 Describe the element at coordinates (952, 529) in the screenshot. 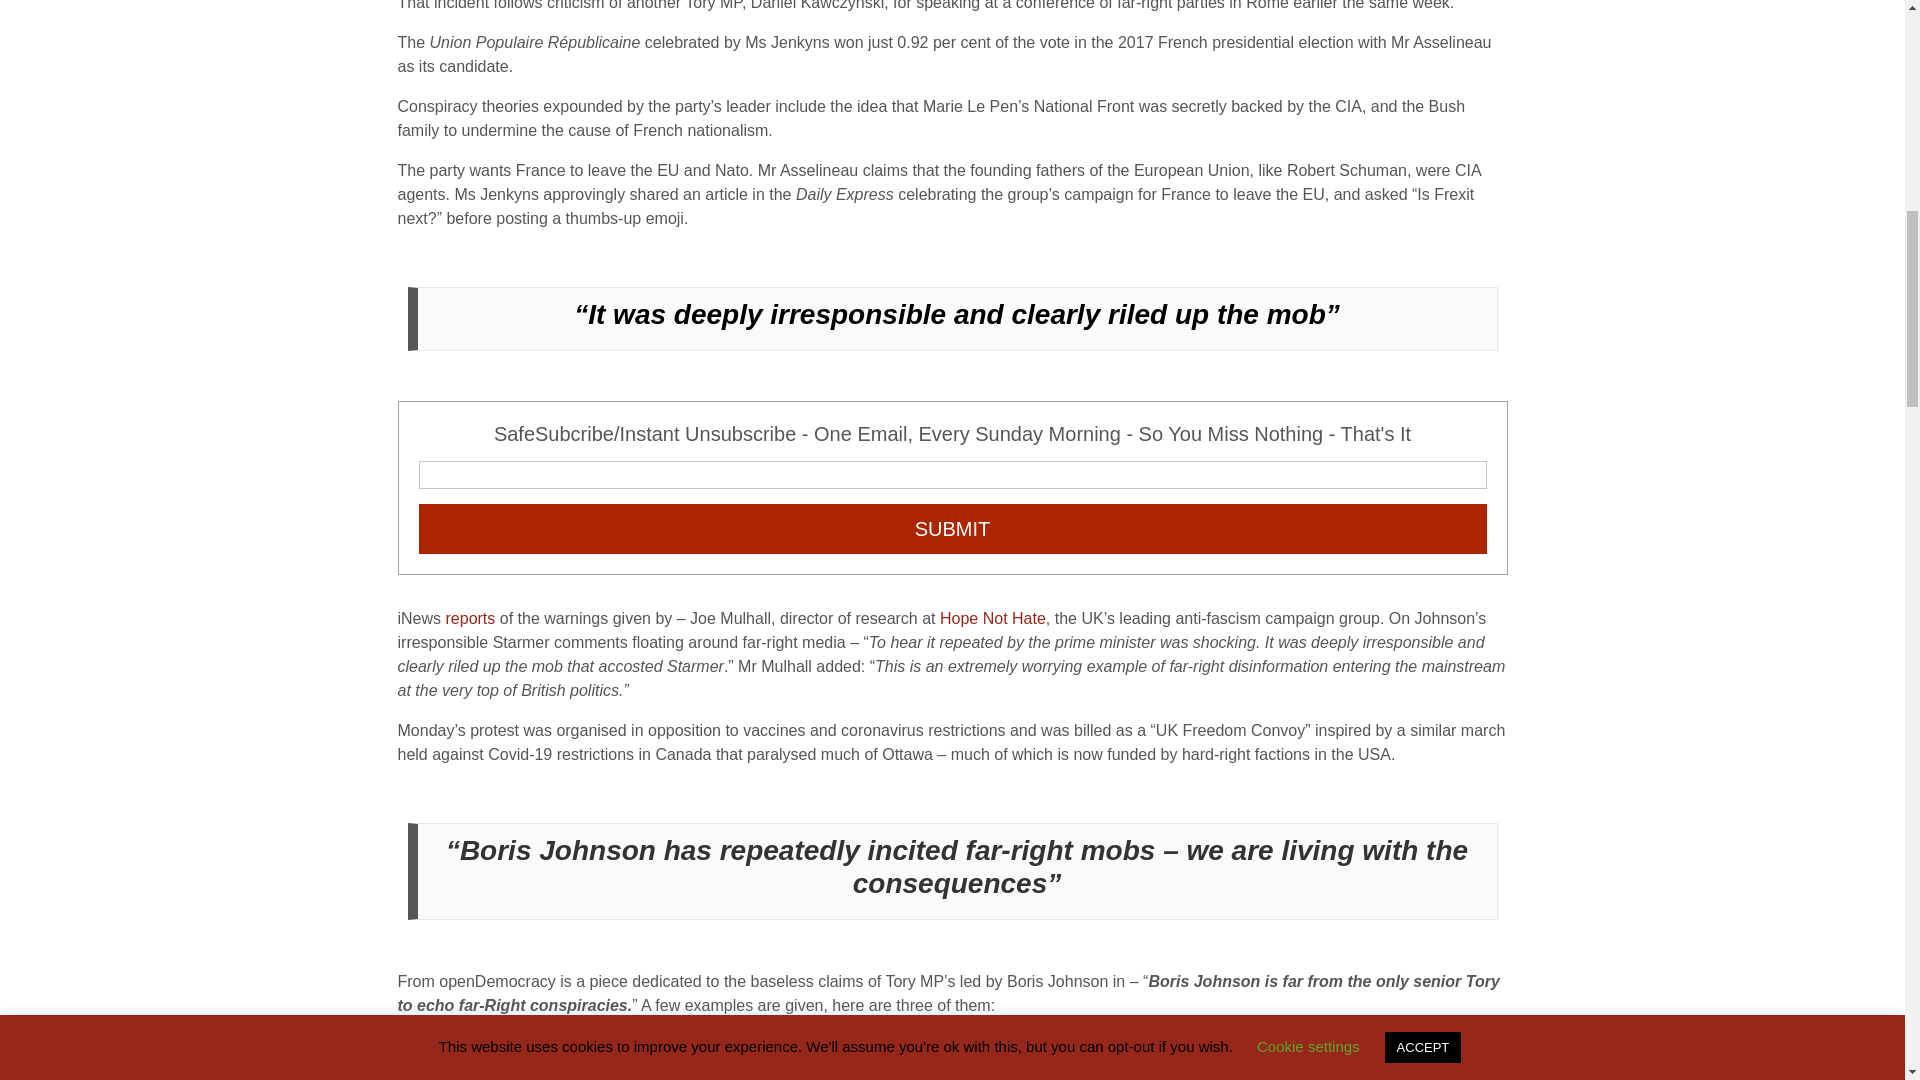

I see `SUBMIT` at that location.